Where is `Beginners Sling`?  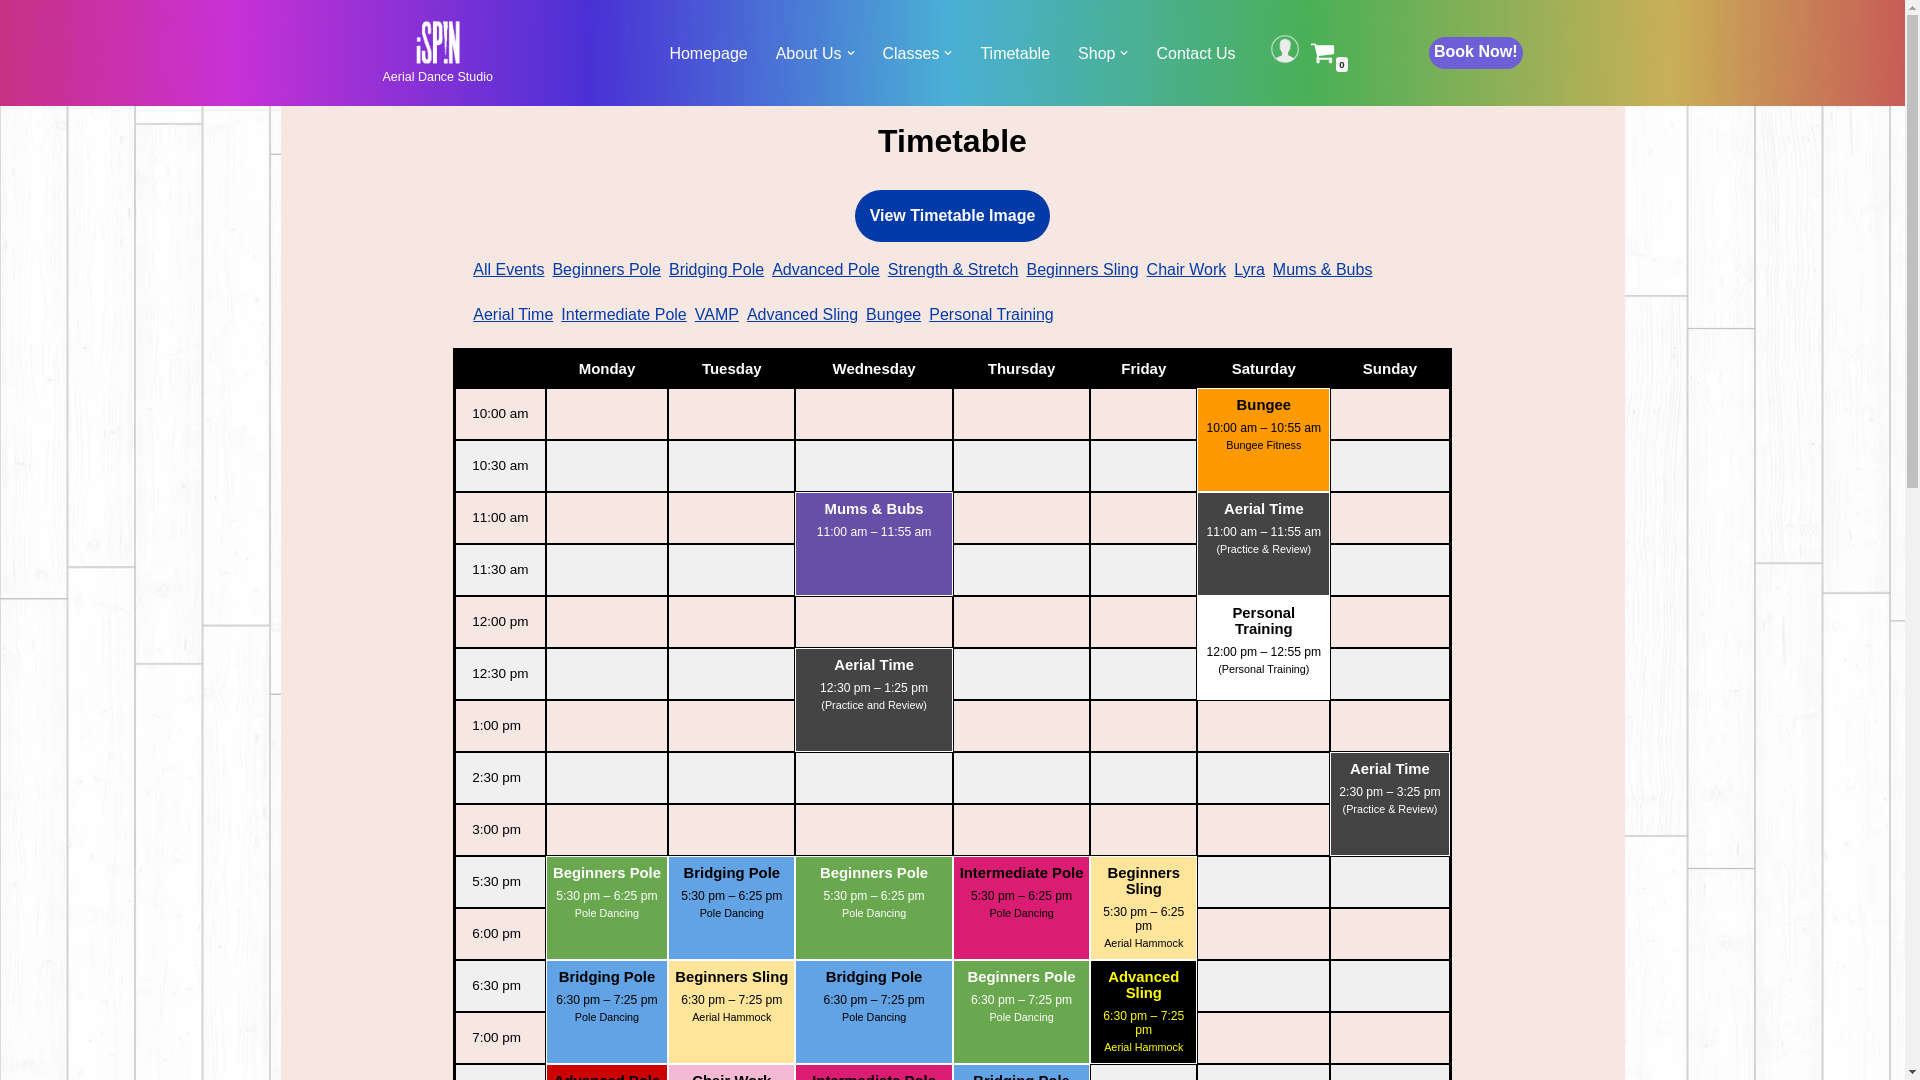 Beginners Sling is located at coordinates (732, 977).